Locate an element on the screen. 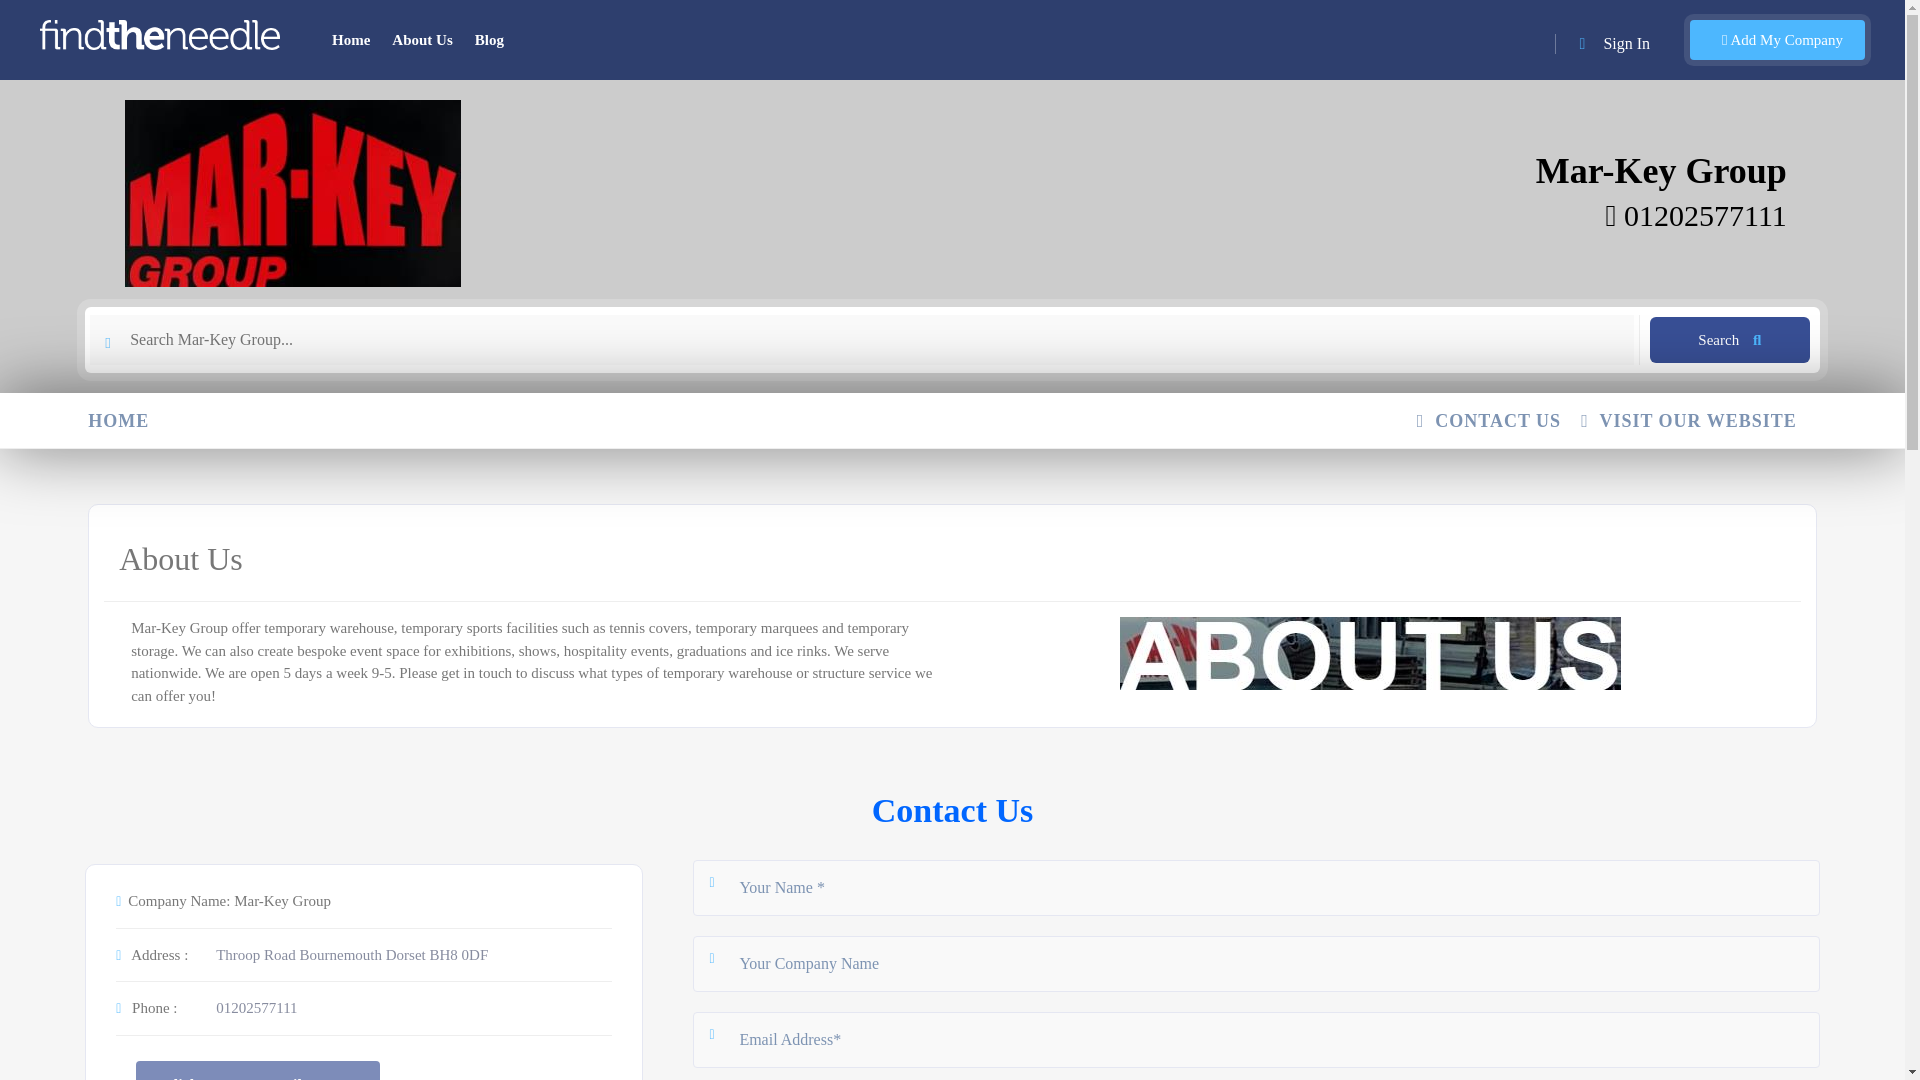 The height and width of the screenshot is (1080, 1920).   VISIT OUR WEBSITE is located at coordinates (1698, 422).